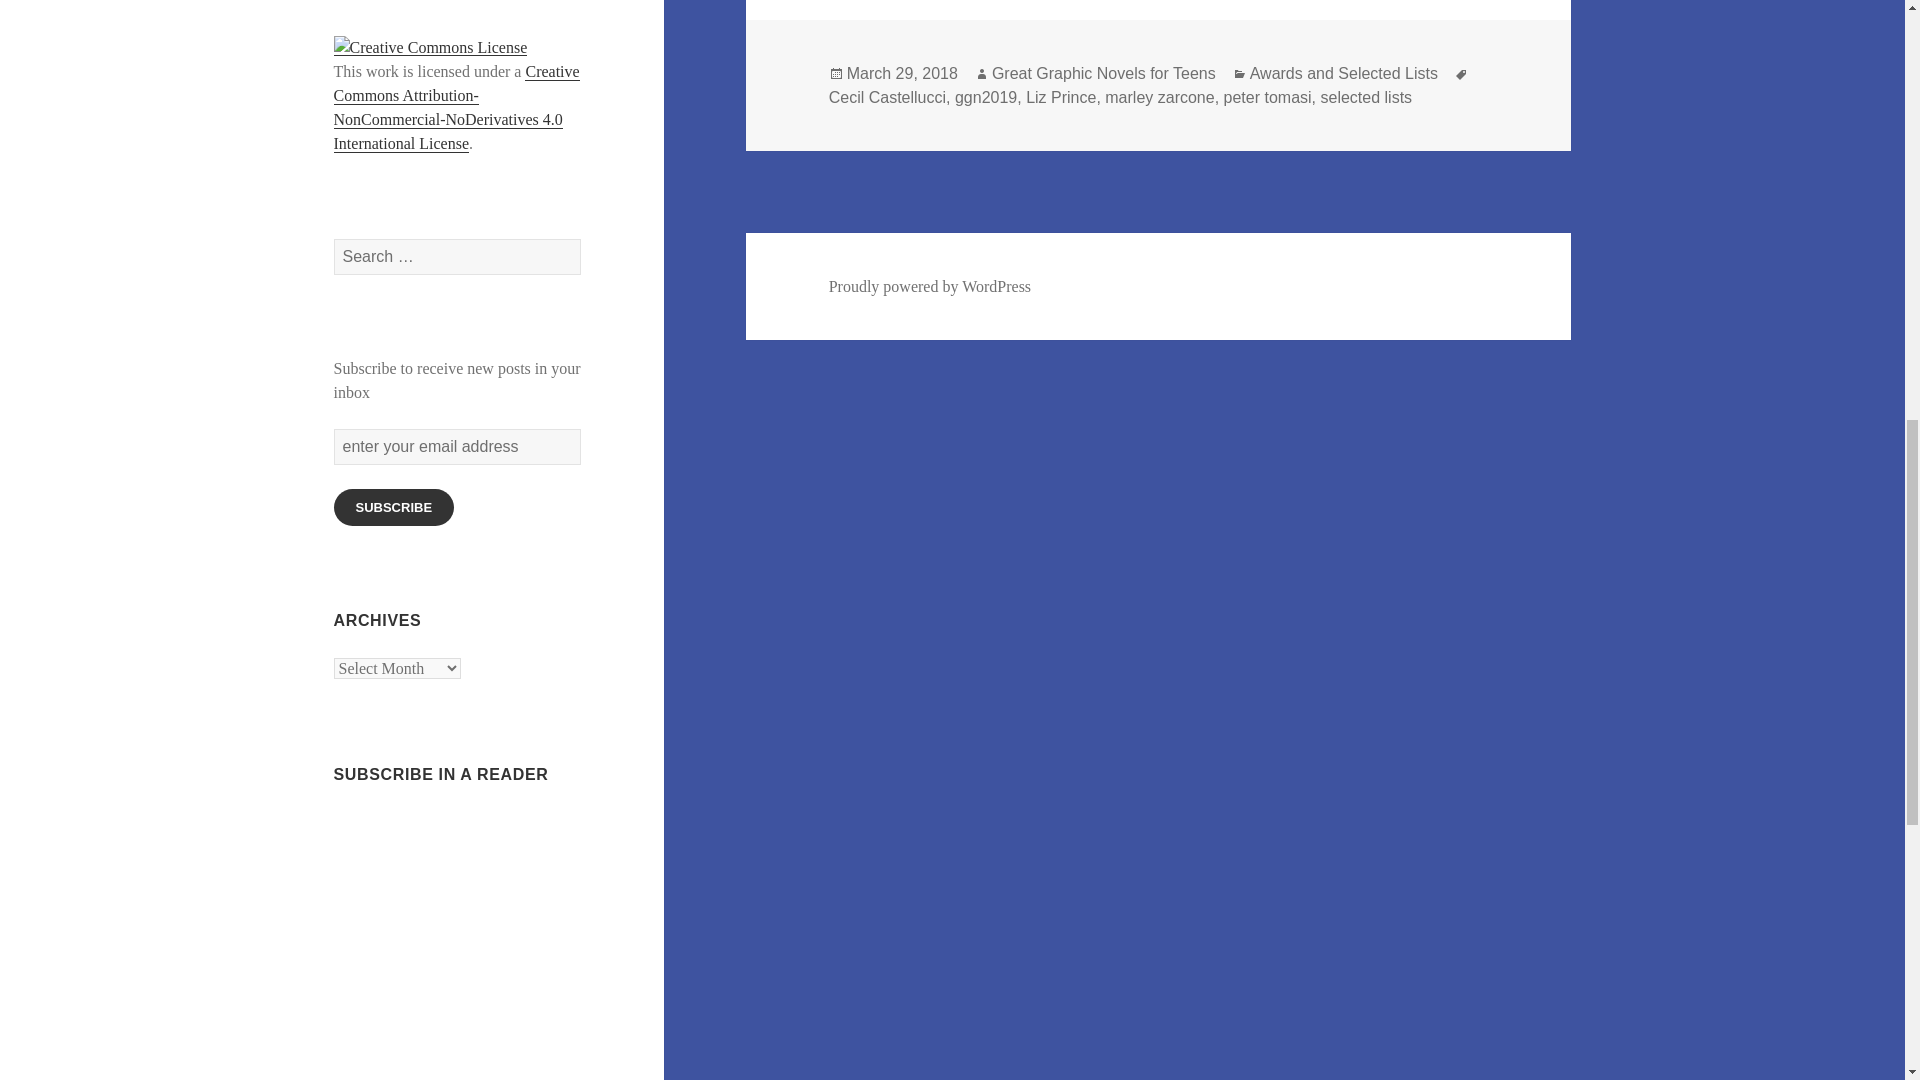  What do you see at coordinates (1104, 74) in the screenshot?
I see `Great Graphic Novels for Teens` at bounding box center [1104, 74].